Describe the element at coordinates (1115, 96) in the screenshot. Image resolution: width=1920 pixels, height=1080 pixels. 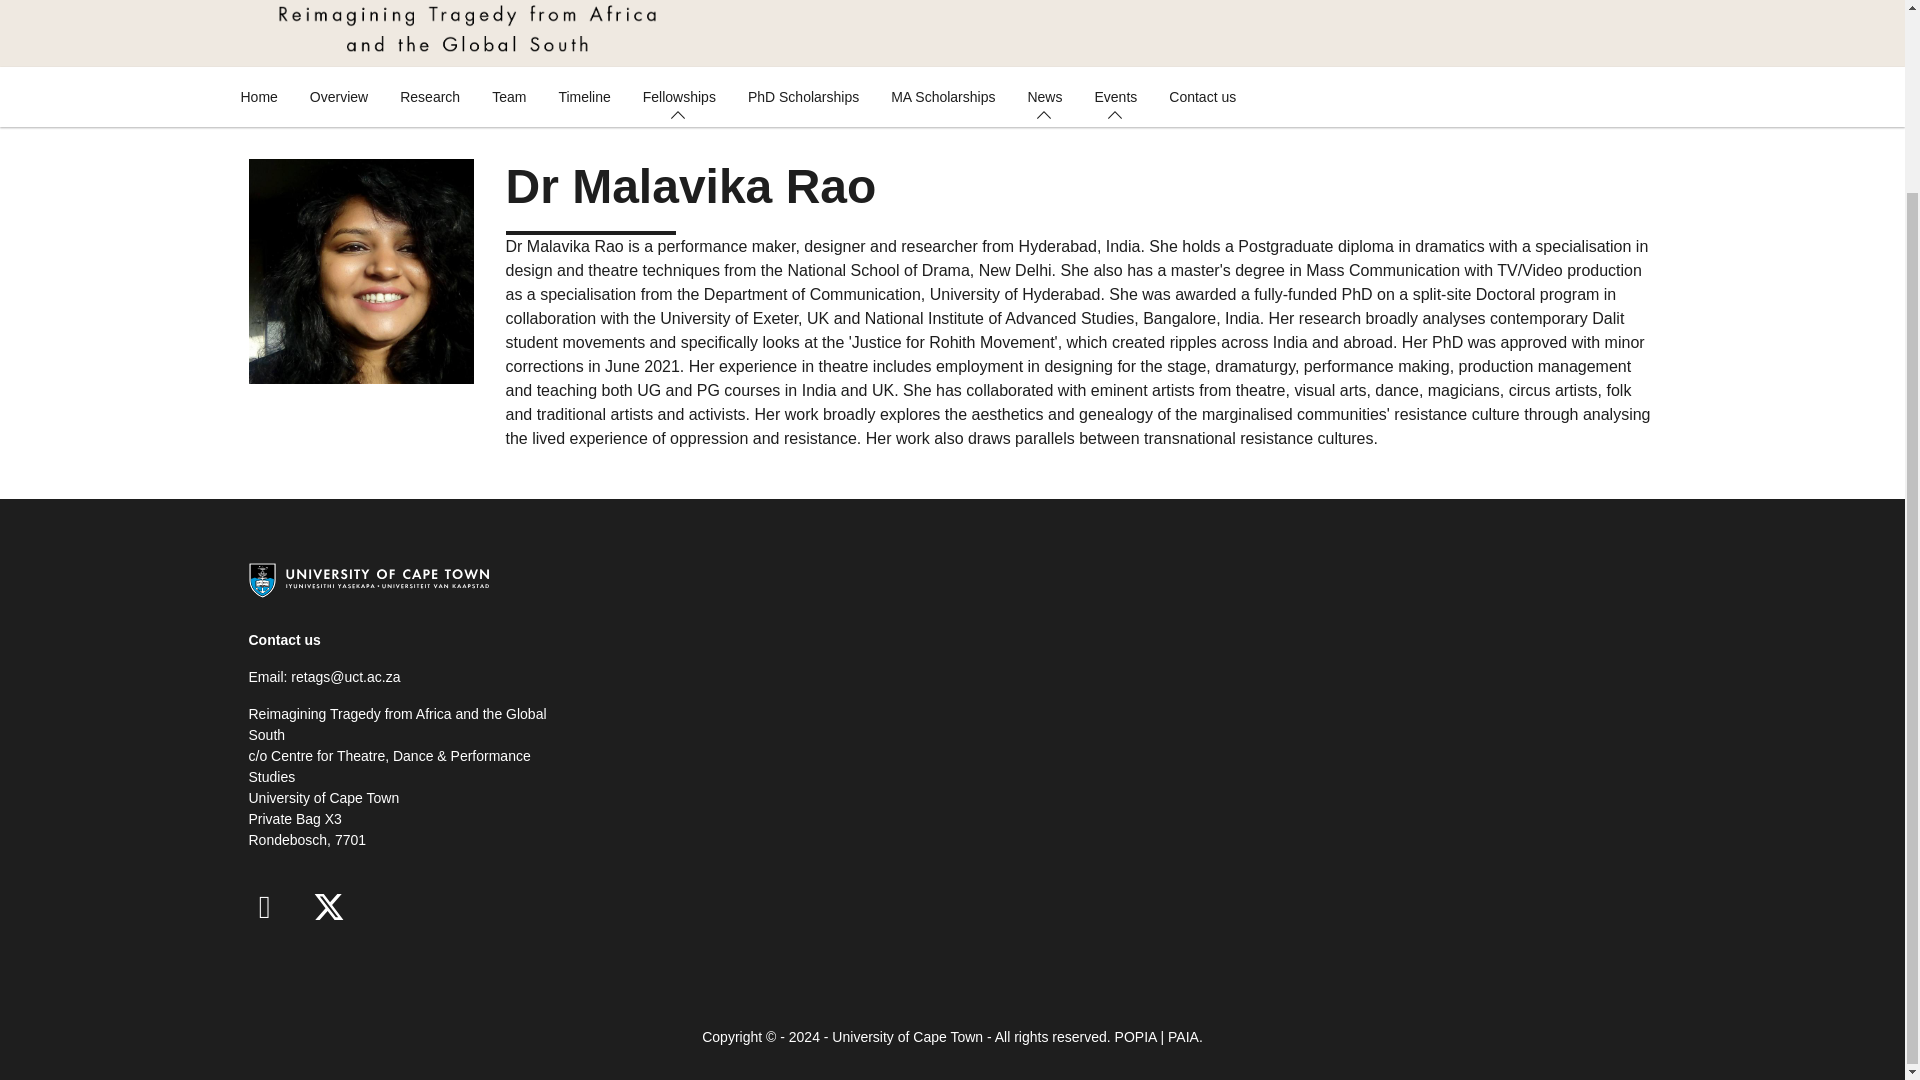
I see `Events` at that location.